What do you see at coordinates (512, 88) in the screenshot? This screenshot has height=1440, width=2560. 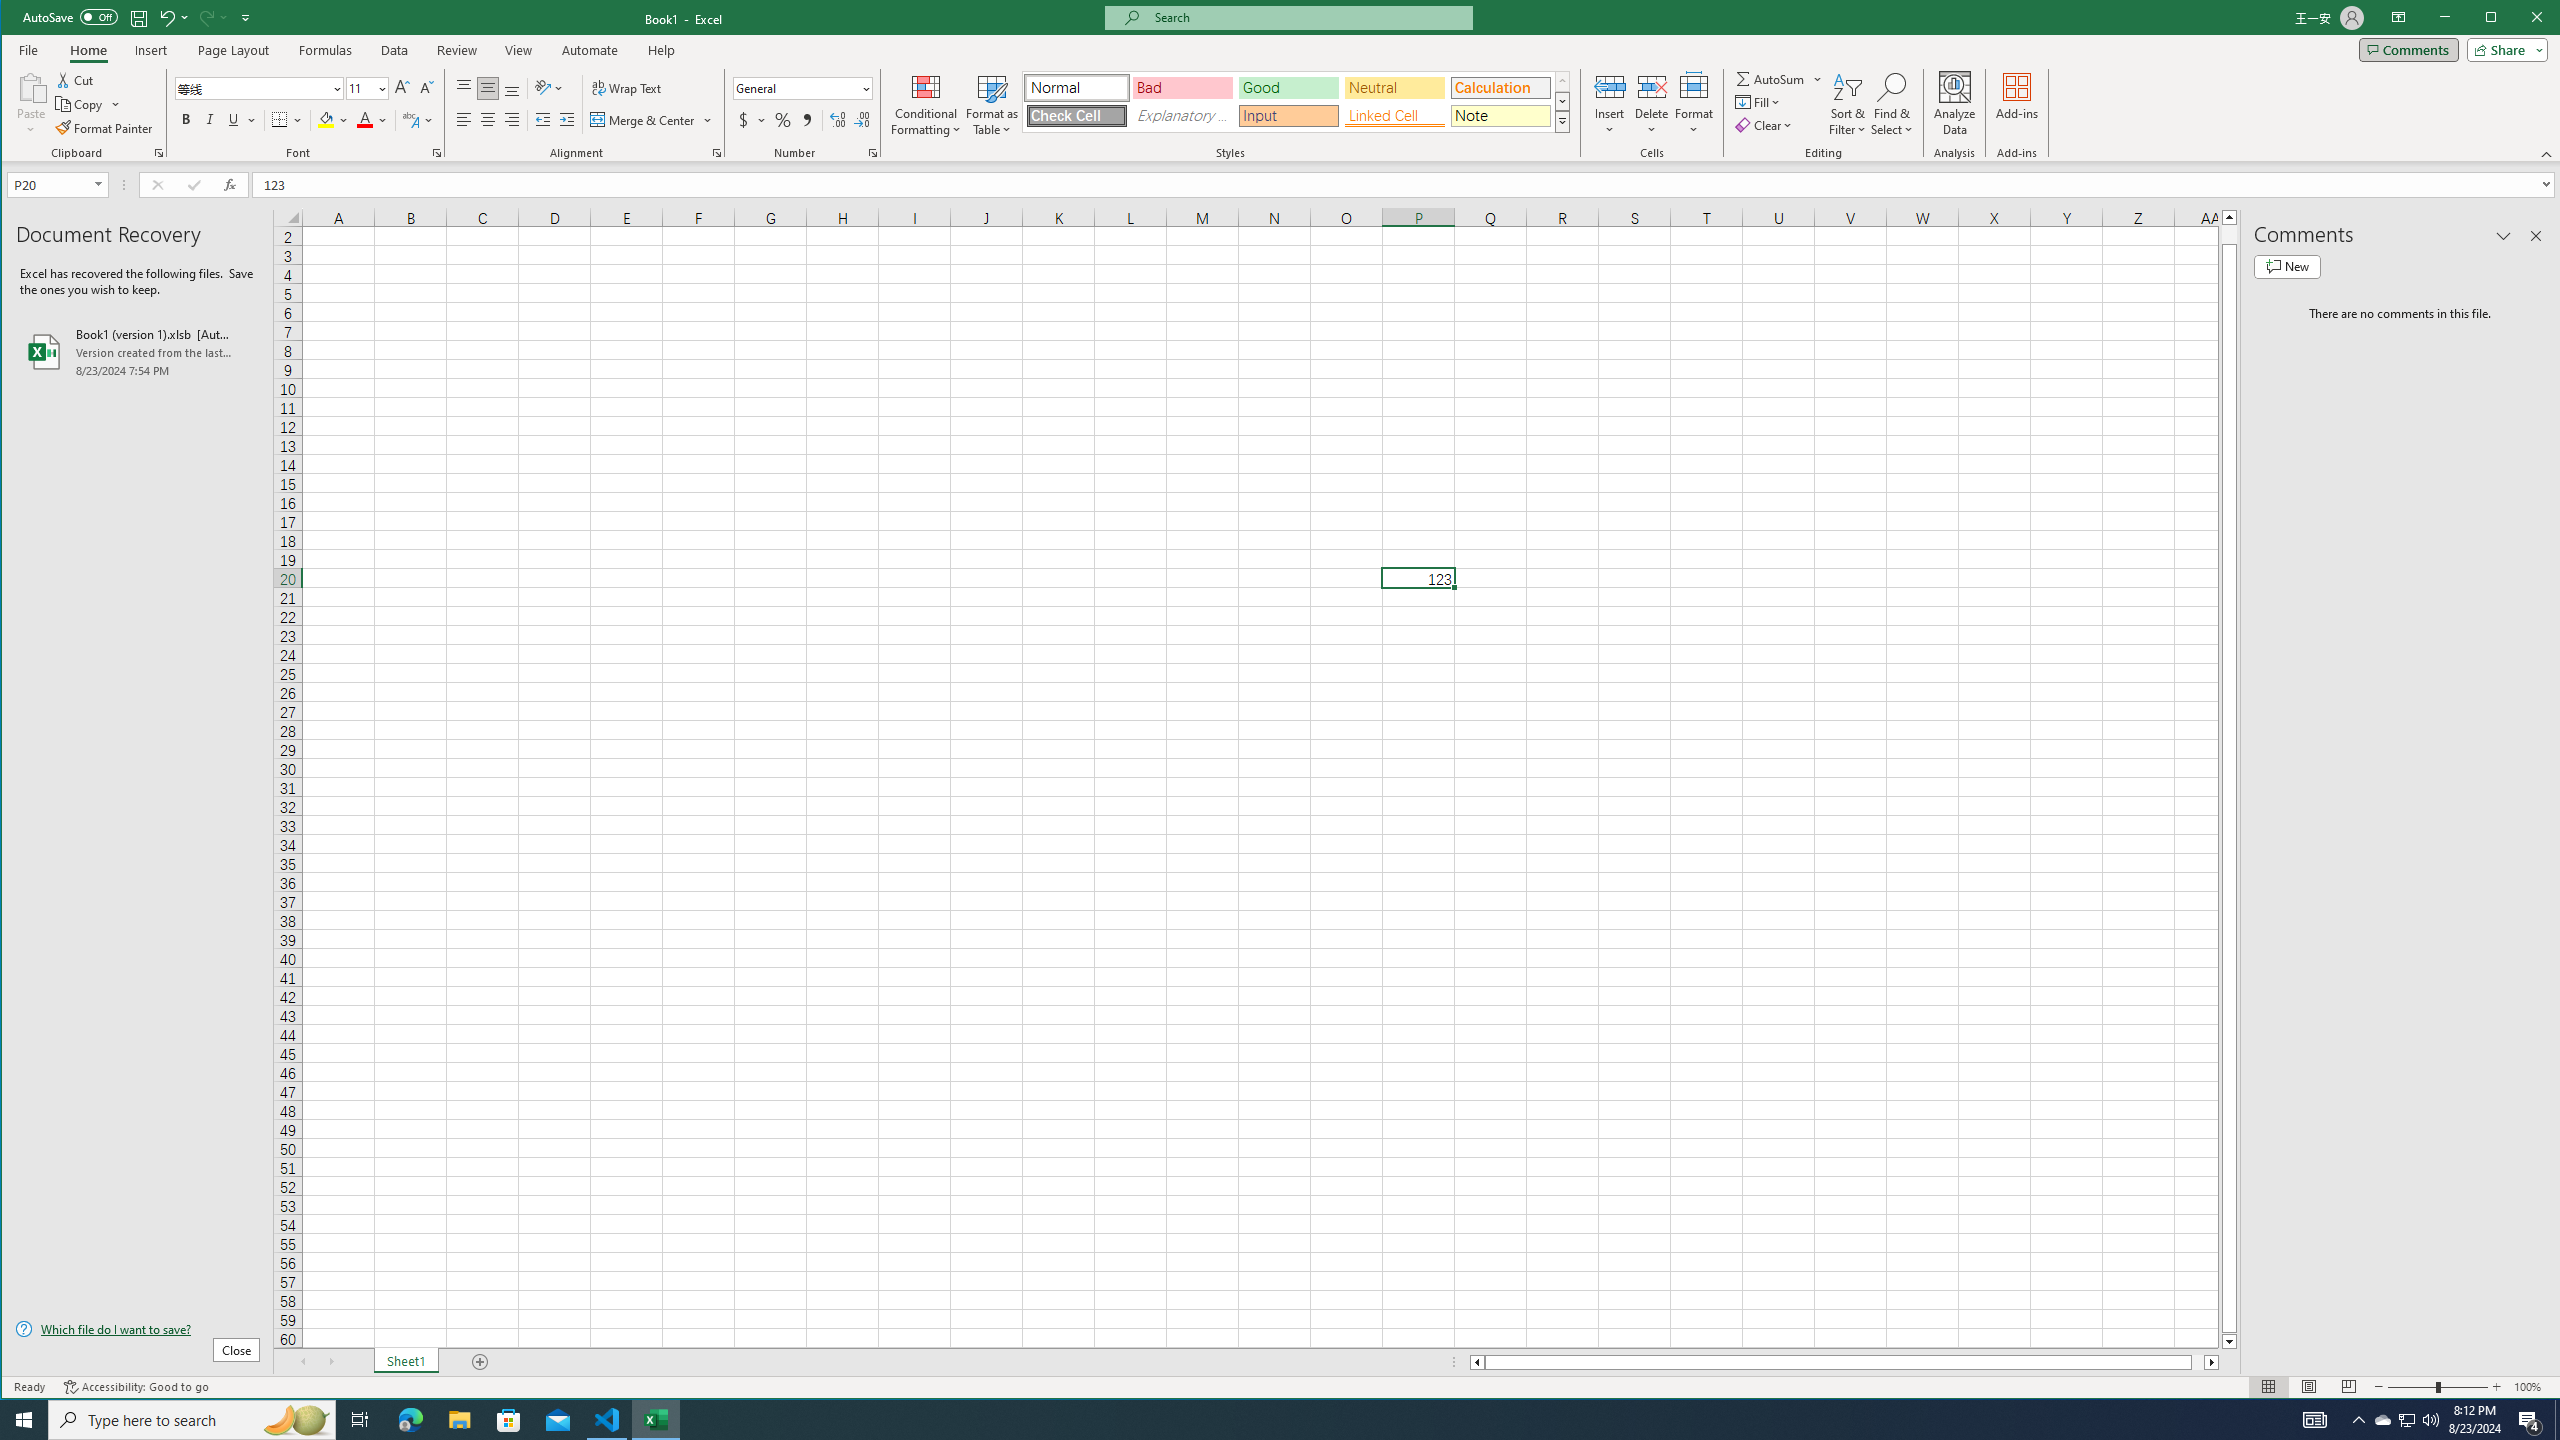 I see `Bottom Align` at bounding box center [512, 88].